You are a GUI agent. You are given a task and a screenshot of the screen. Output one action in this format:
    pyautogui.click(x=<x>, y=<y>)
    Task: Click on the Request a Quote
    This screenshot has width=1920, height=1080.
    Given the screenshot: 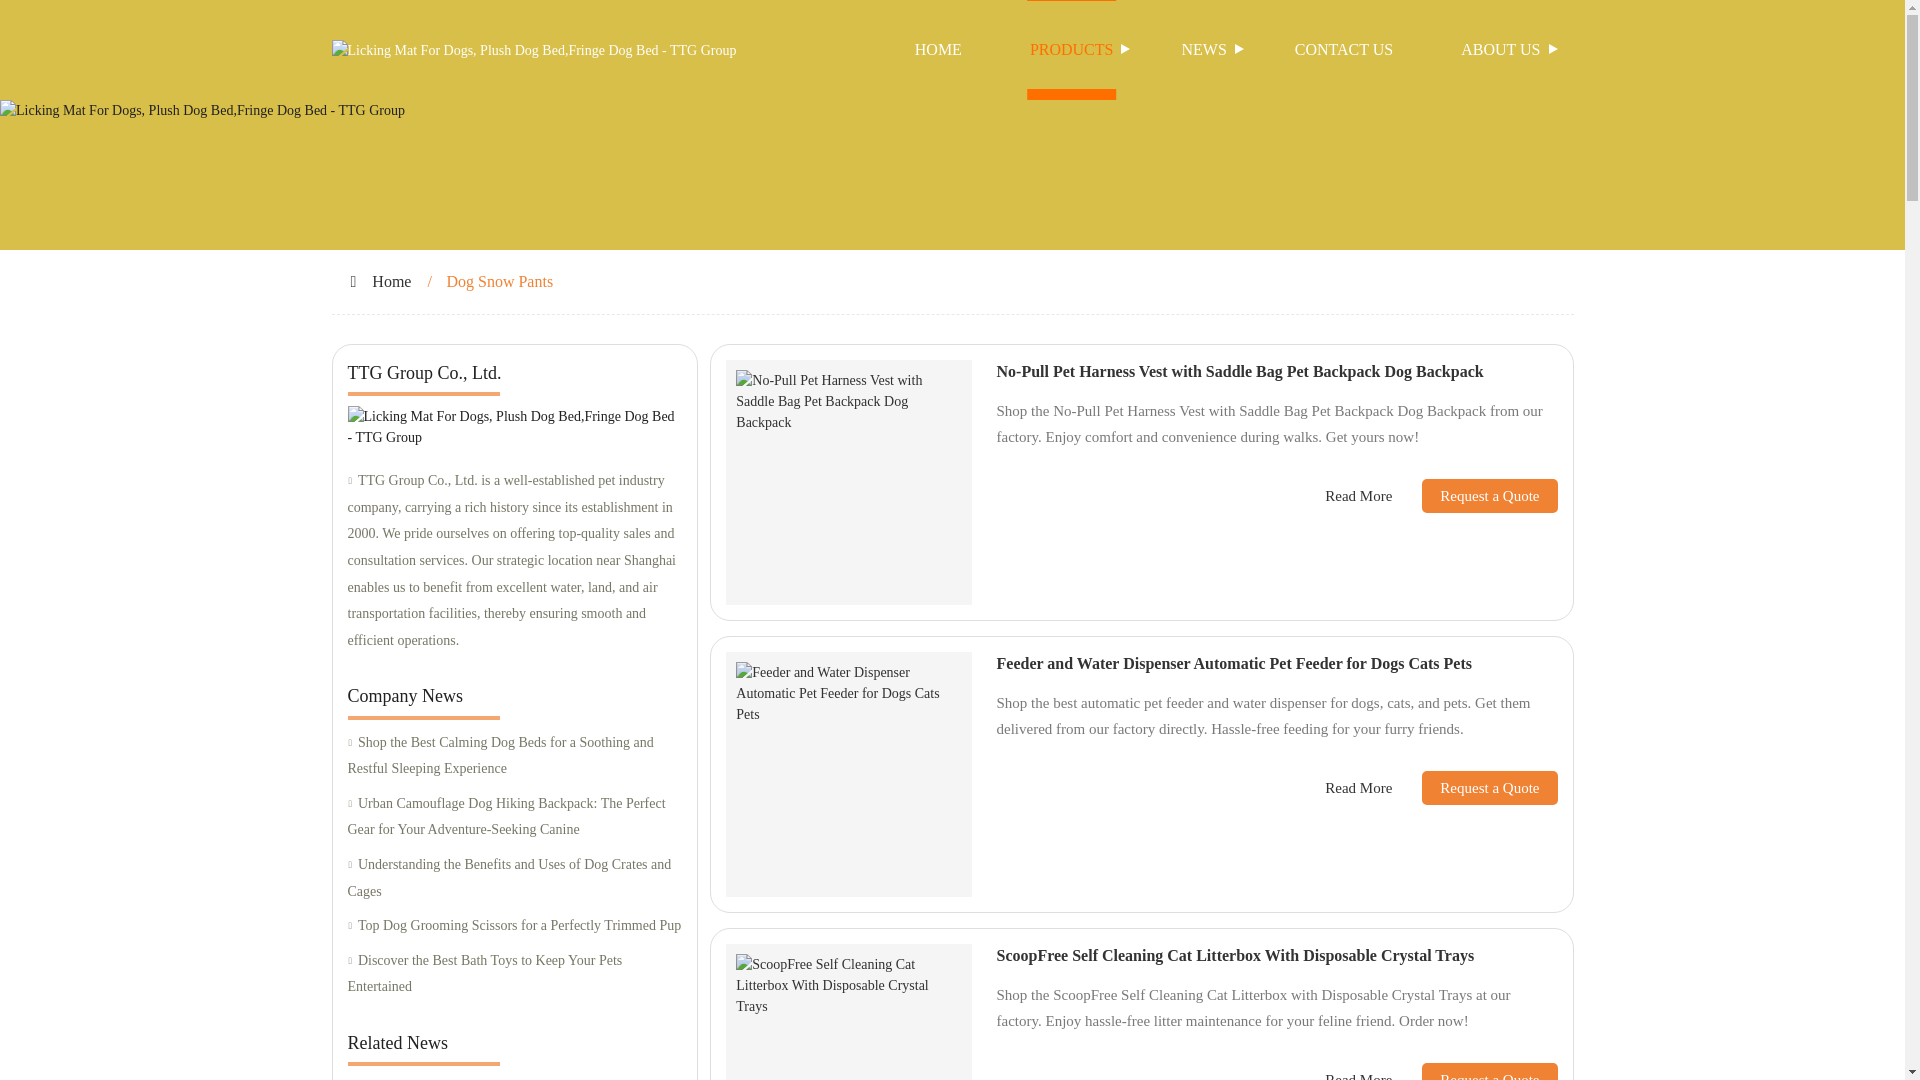 What is the action you would take?
    pyautogui.click(x=1474, y=1071)
    